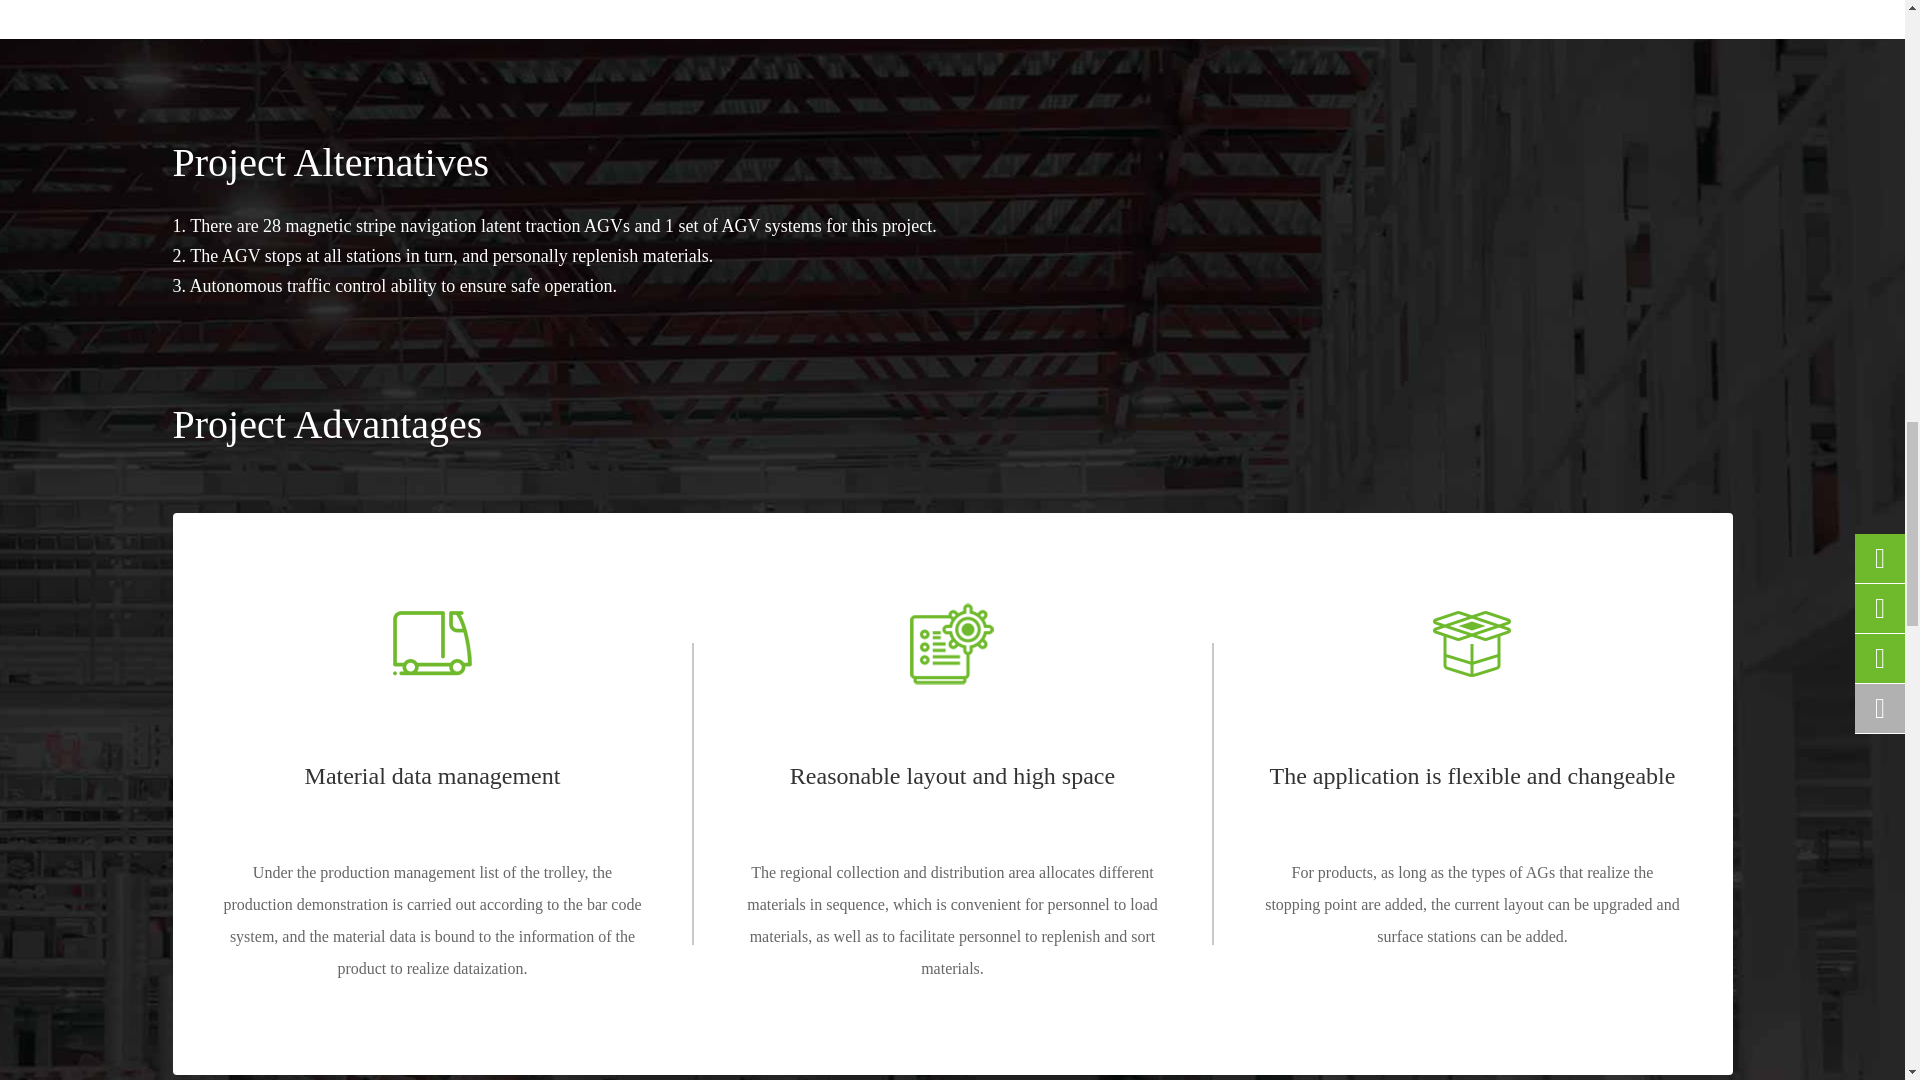 The width and height of the screenshot is (1920, 1080). What do you see at coordinates (432, 644) in the screenshot?
I see `Material data management` at bounding box center [432, 644].